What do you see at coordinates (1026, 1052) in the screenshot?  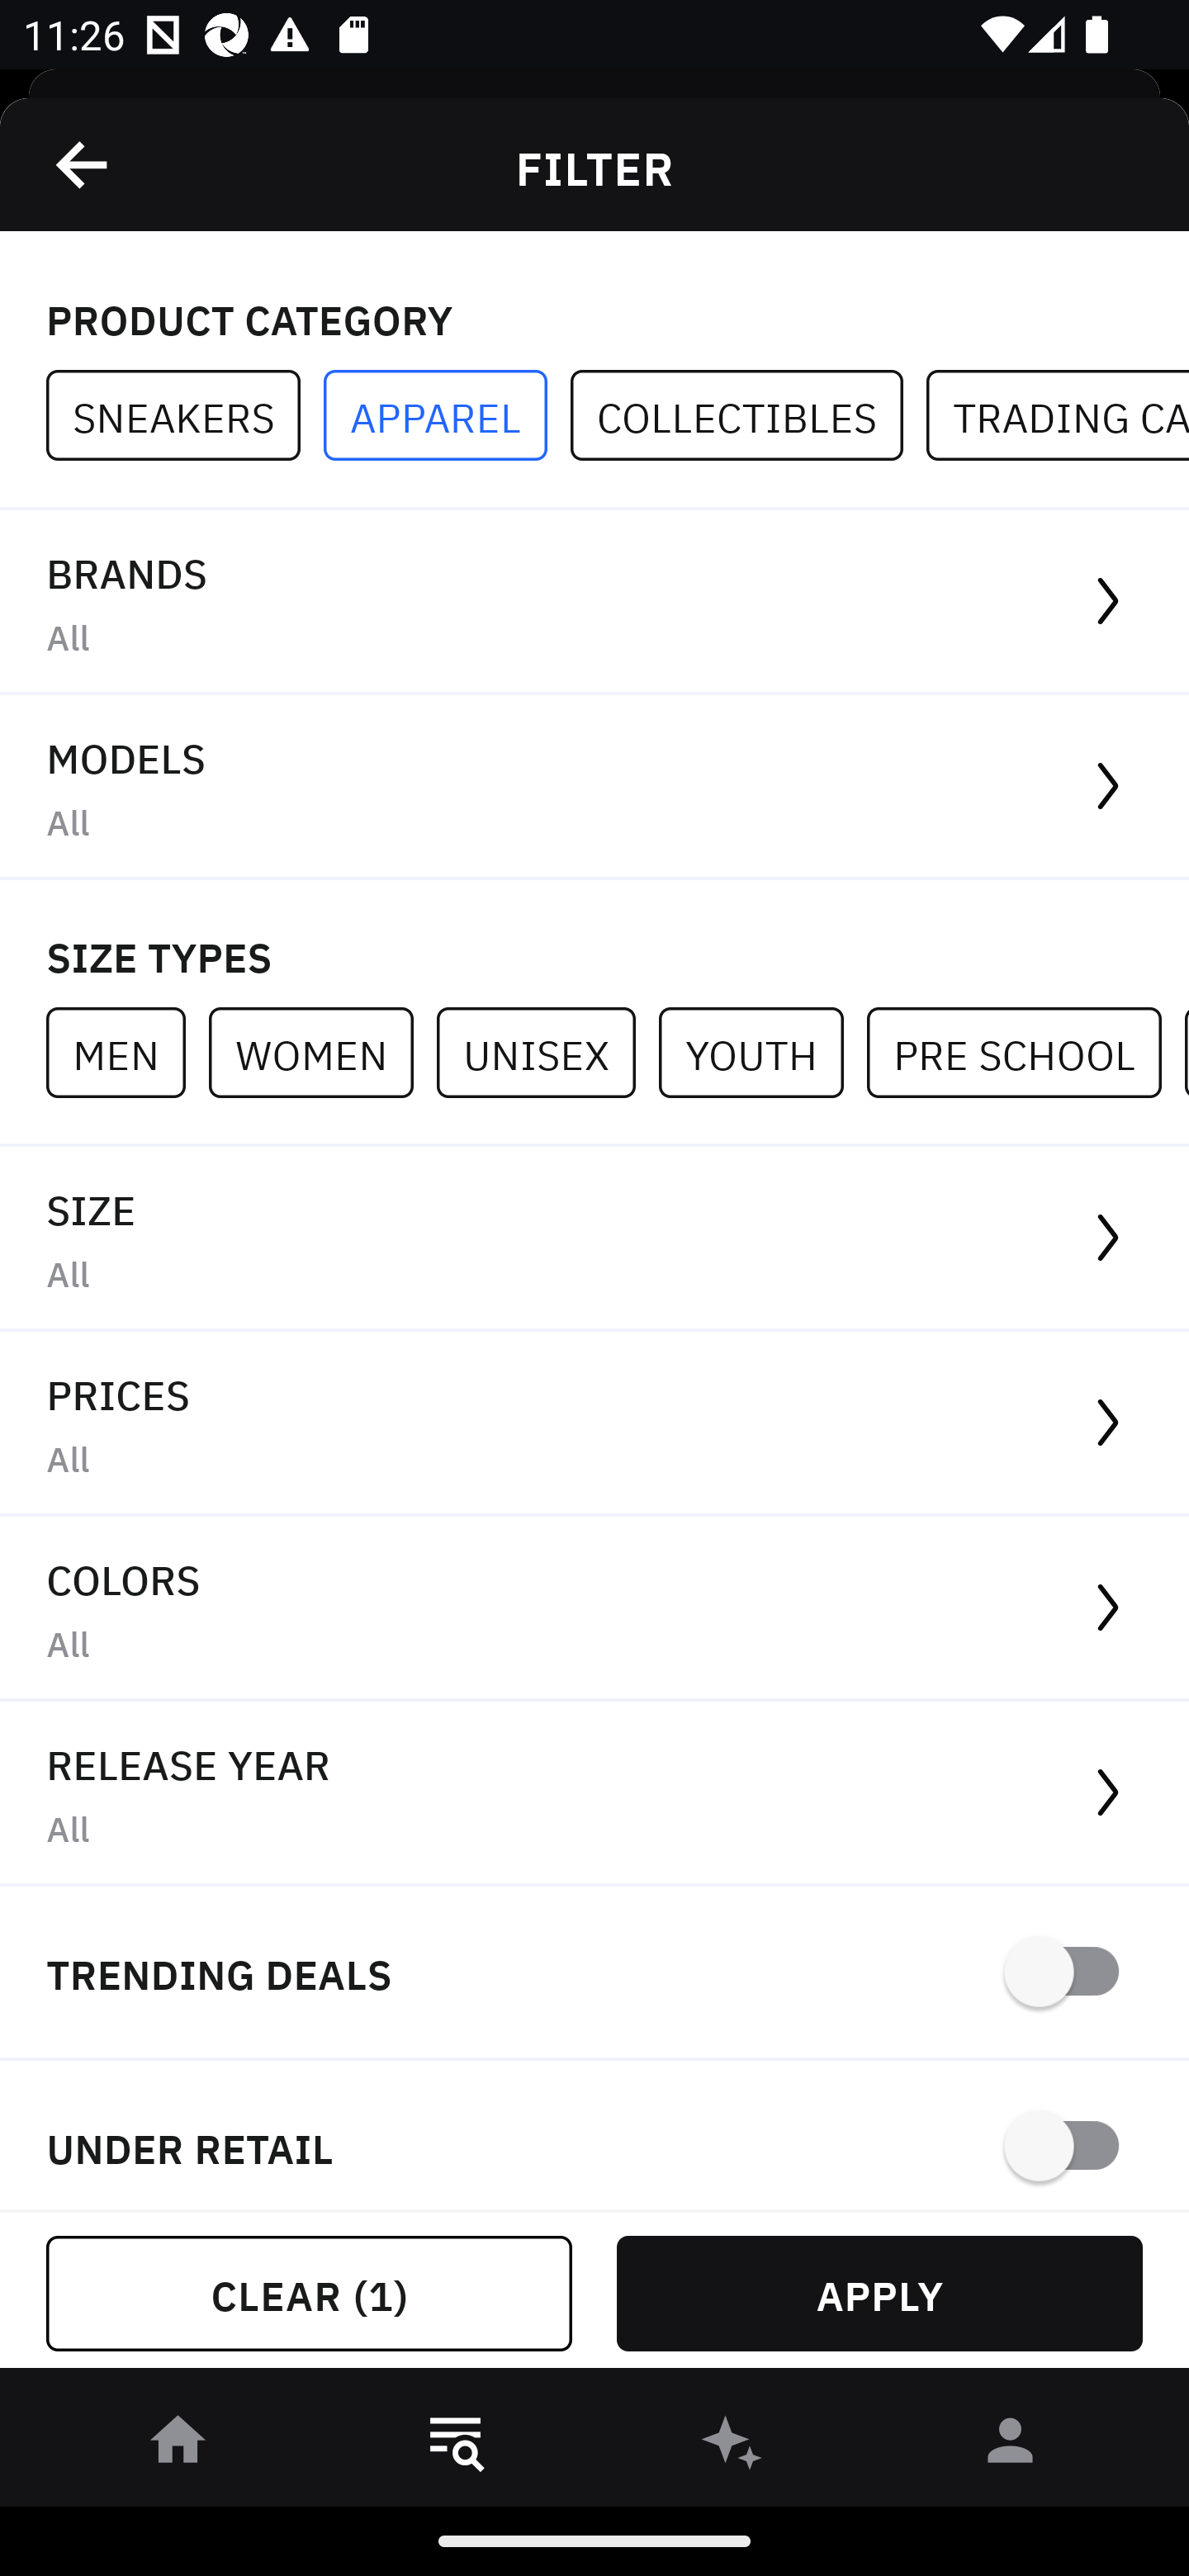 I see `PRE SCHOOL` at bounding box center [1026, 1052].